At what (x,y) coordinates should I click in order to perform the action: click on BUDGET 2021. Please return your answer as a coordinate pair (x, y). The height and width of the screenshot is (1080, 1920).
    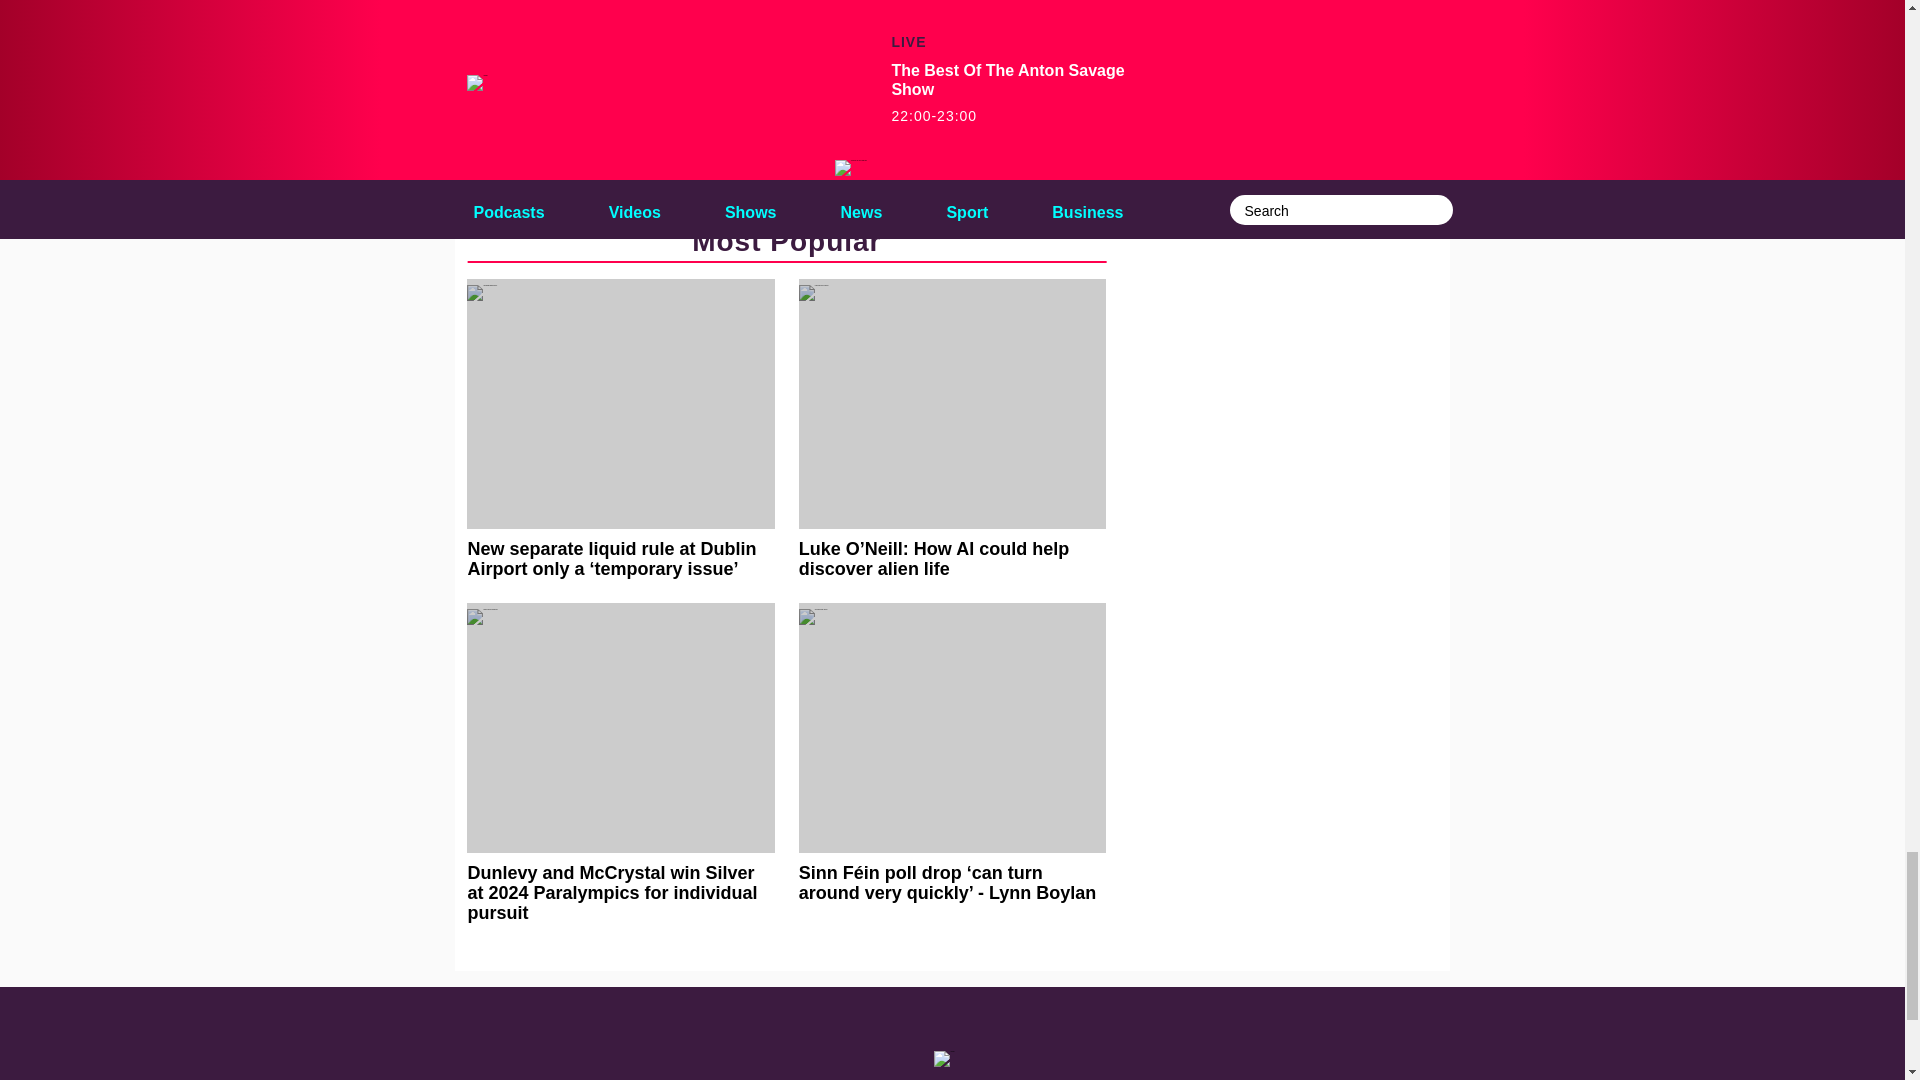
    Looking at the image, I should click on (522, 70).